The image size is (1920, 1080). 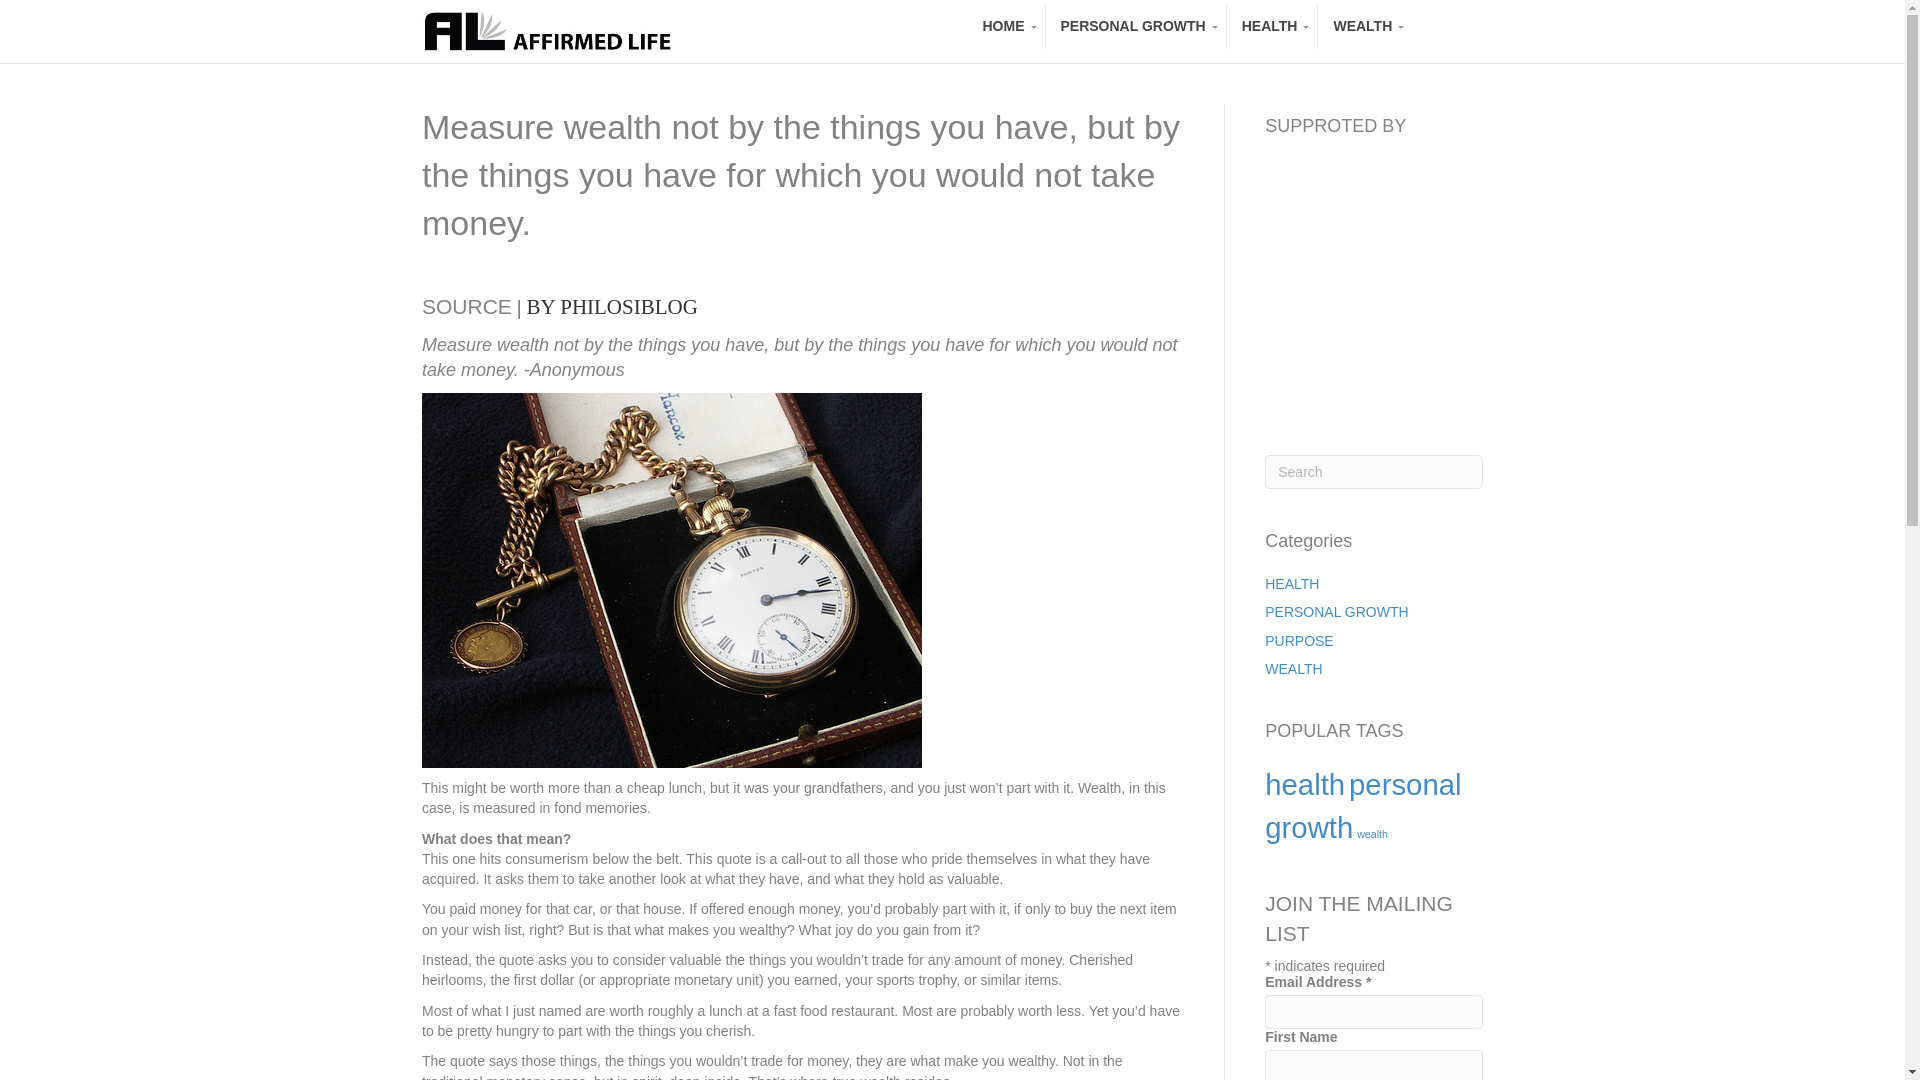 What do you see at coordinates (1292, 583) in the screenshot?
I see `HEALTH` at bounding box center [1292, 583].